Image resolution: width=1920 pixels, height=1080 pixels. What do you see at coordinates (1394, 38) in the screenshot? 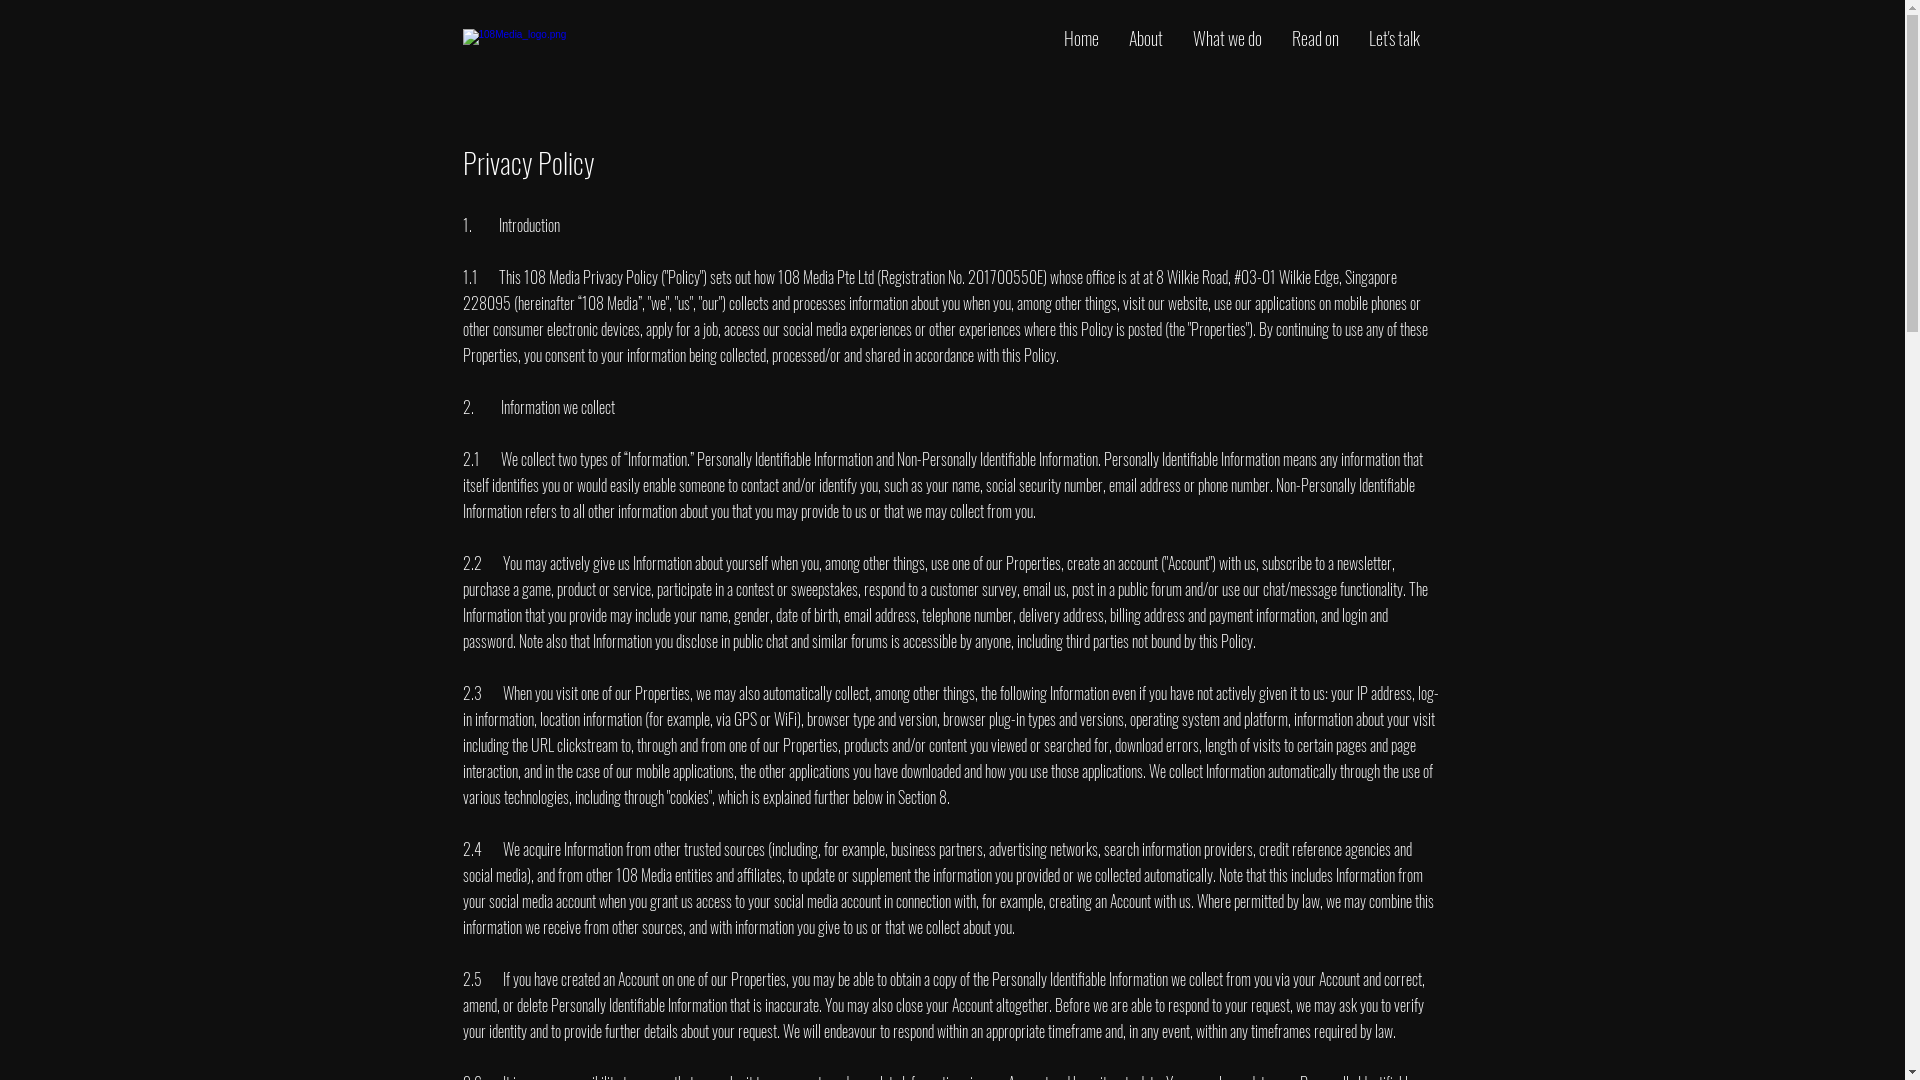
I see `Let's talk` at bounding box center [1394, 38].